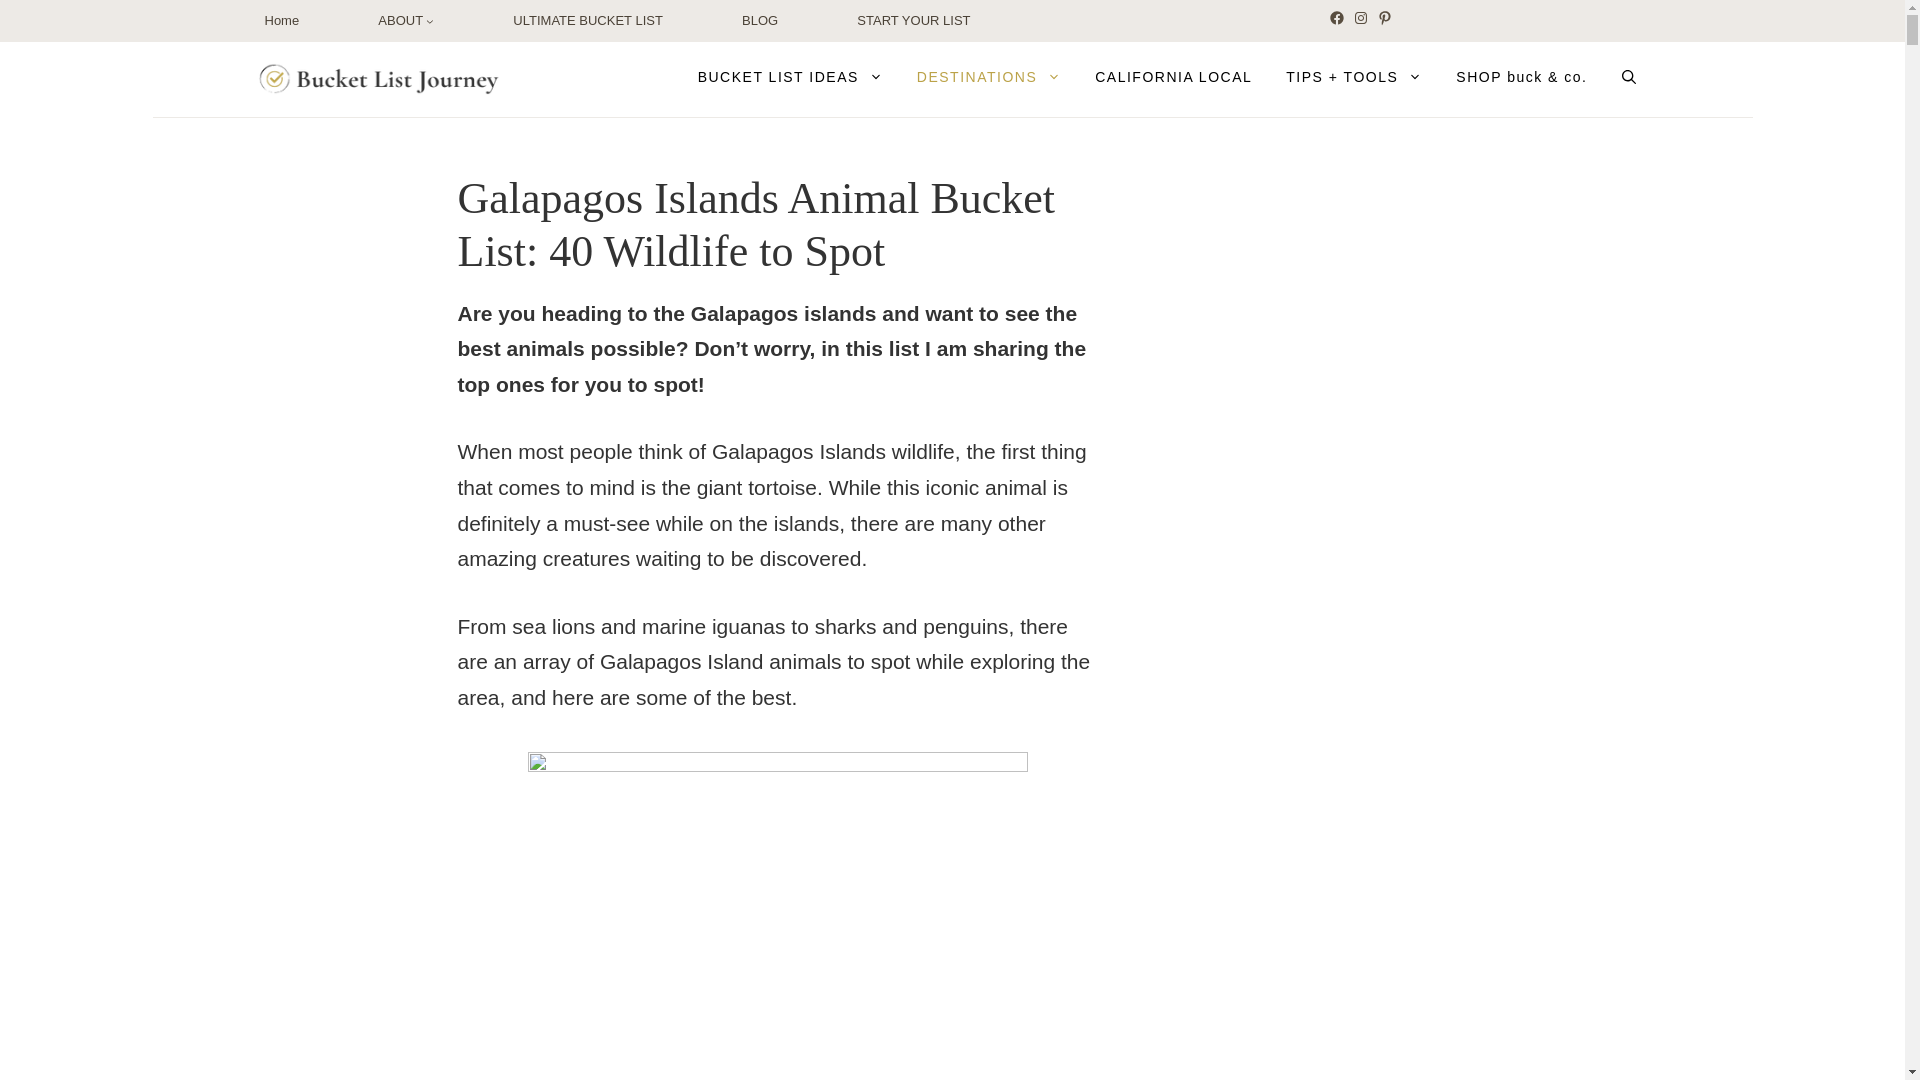 The width and height of the screenshot is (1920, 1080). I want to click on BUCKET LIST IDEAS, so click(790, 77).